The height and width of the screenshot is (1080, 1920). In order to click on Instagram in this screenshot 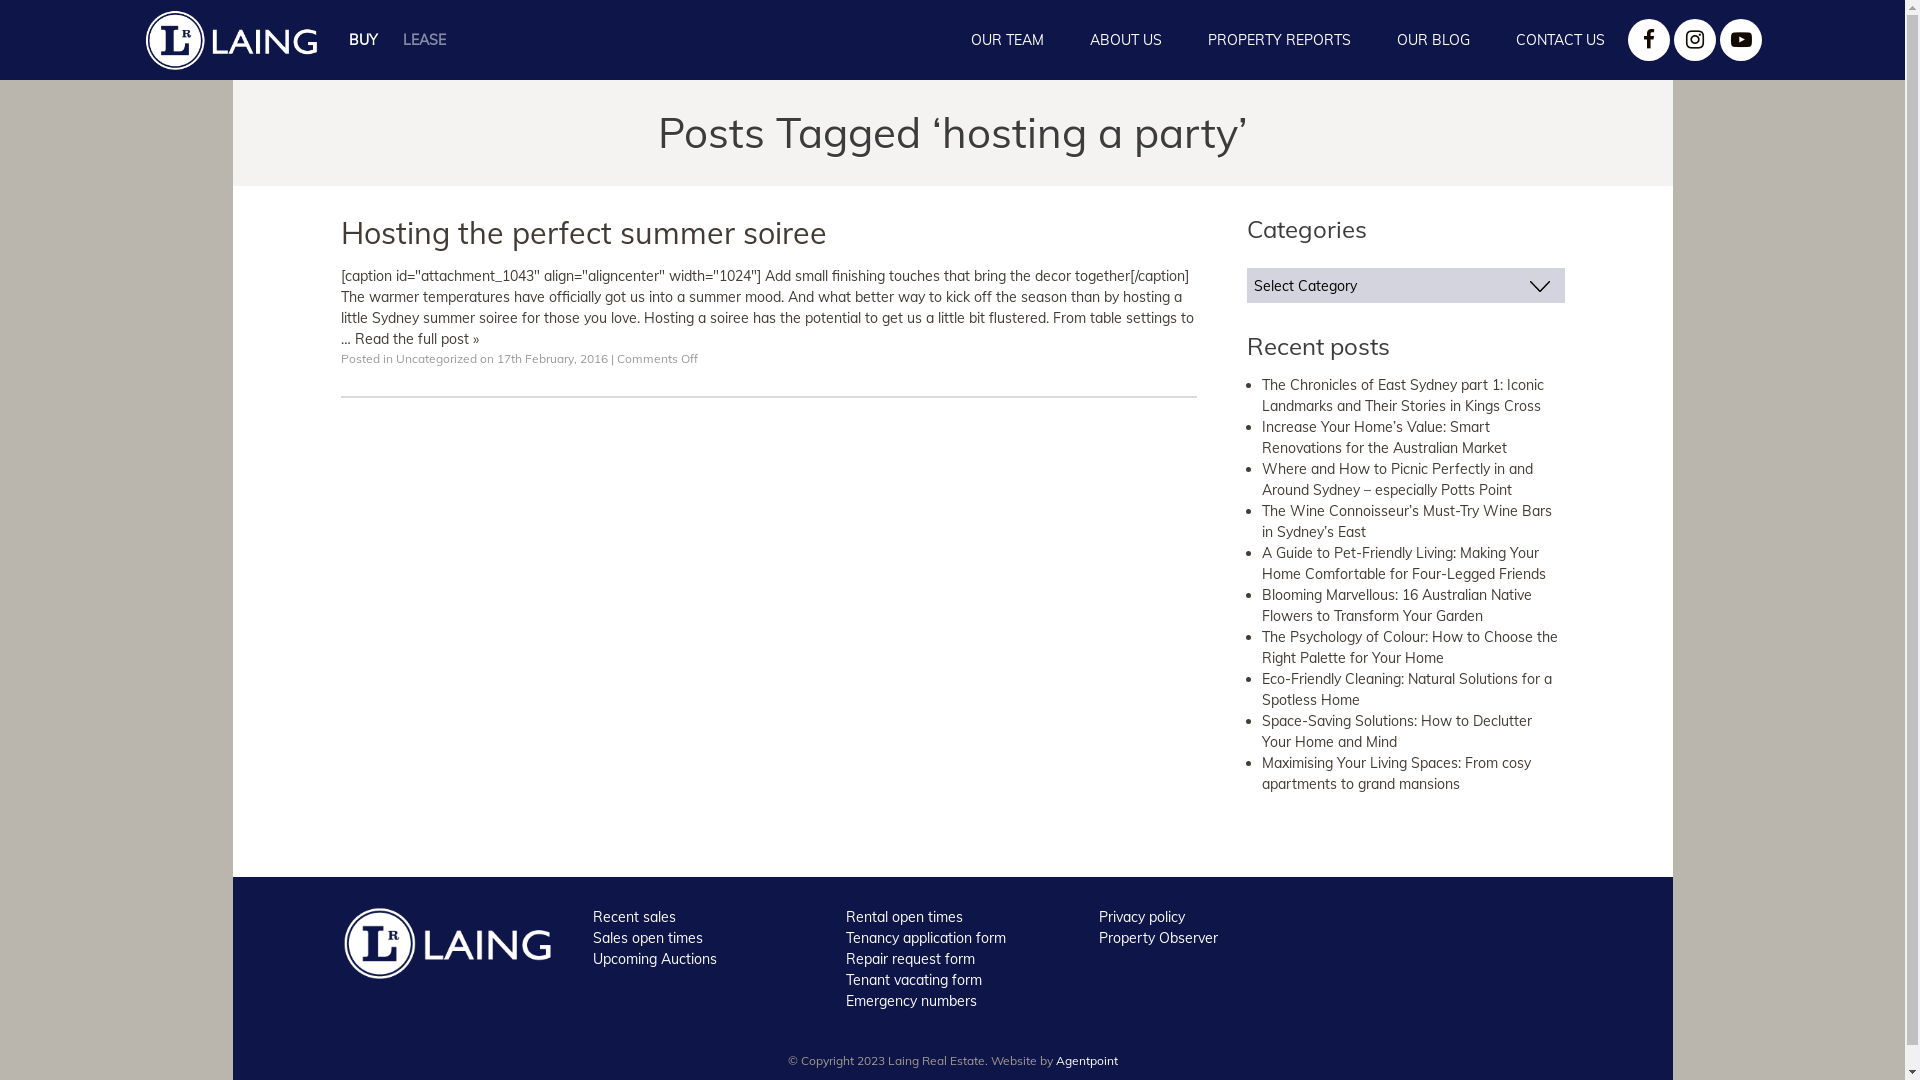, I will do `click(1695, 40)`.